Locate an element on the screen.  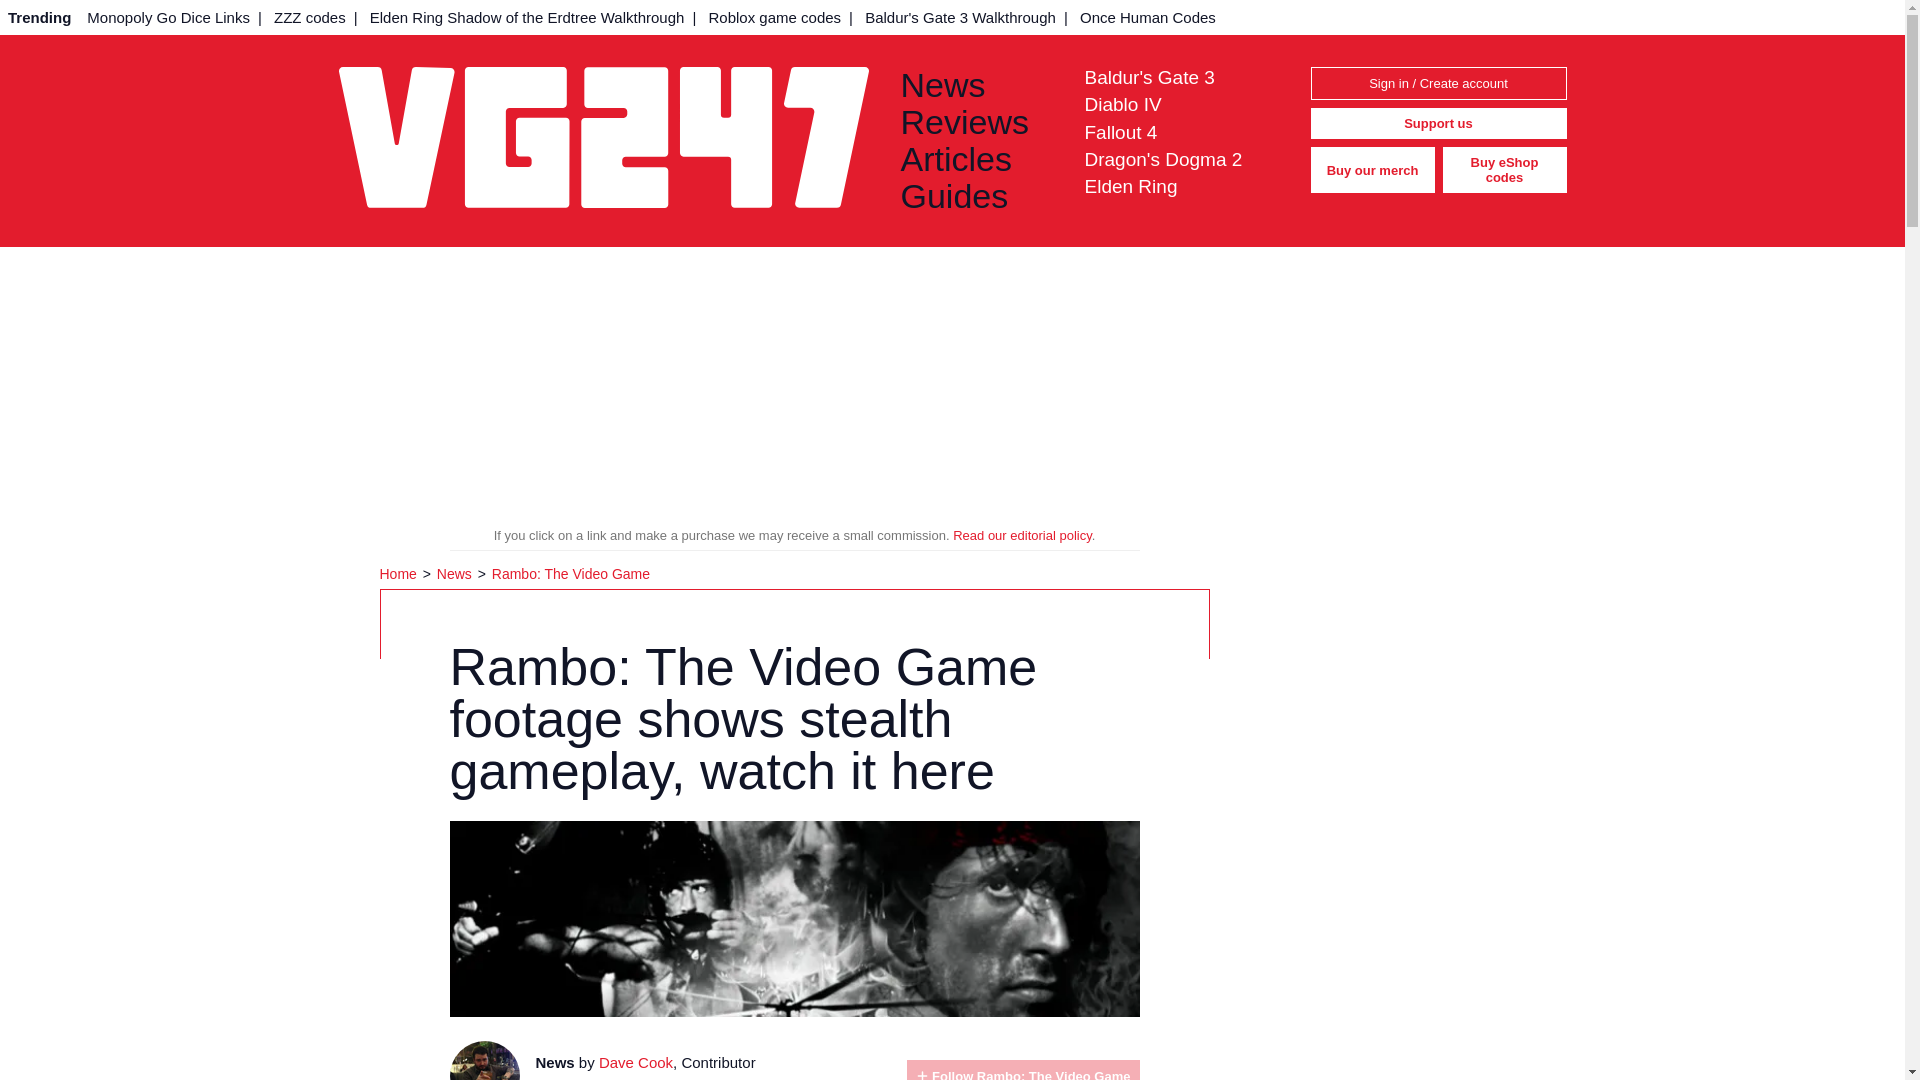
News is located at coordinates (976, 84).